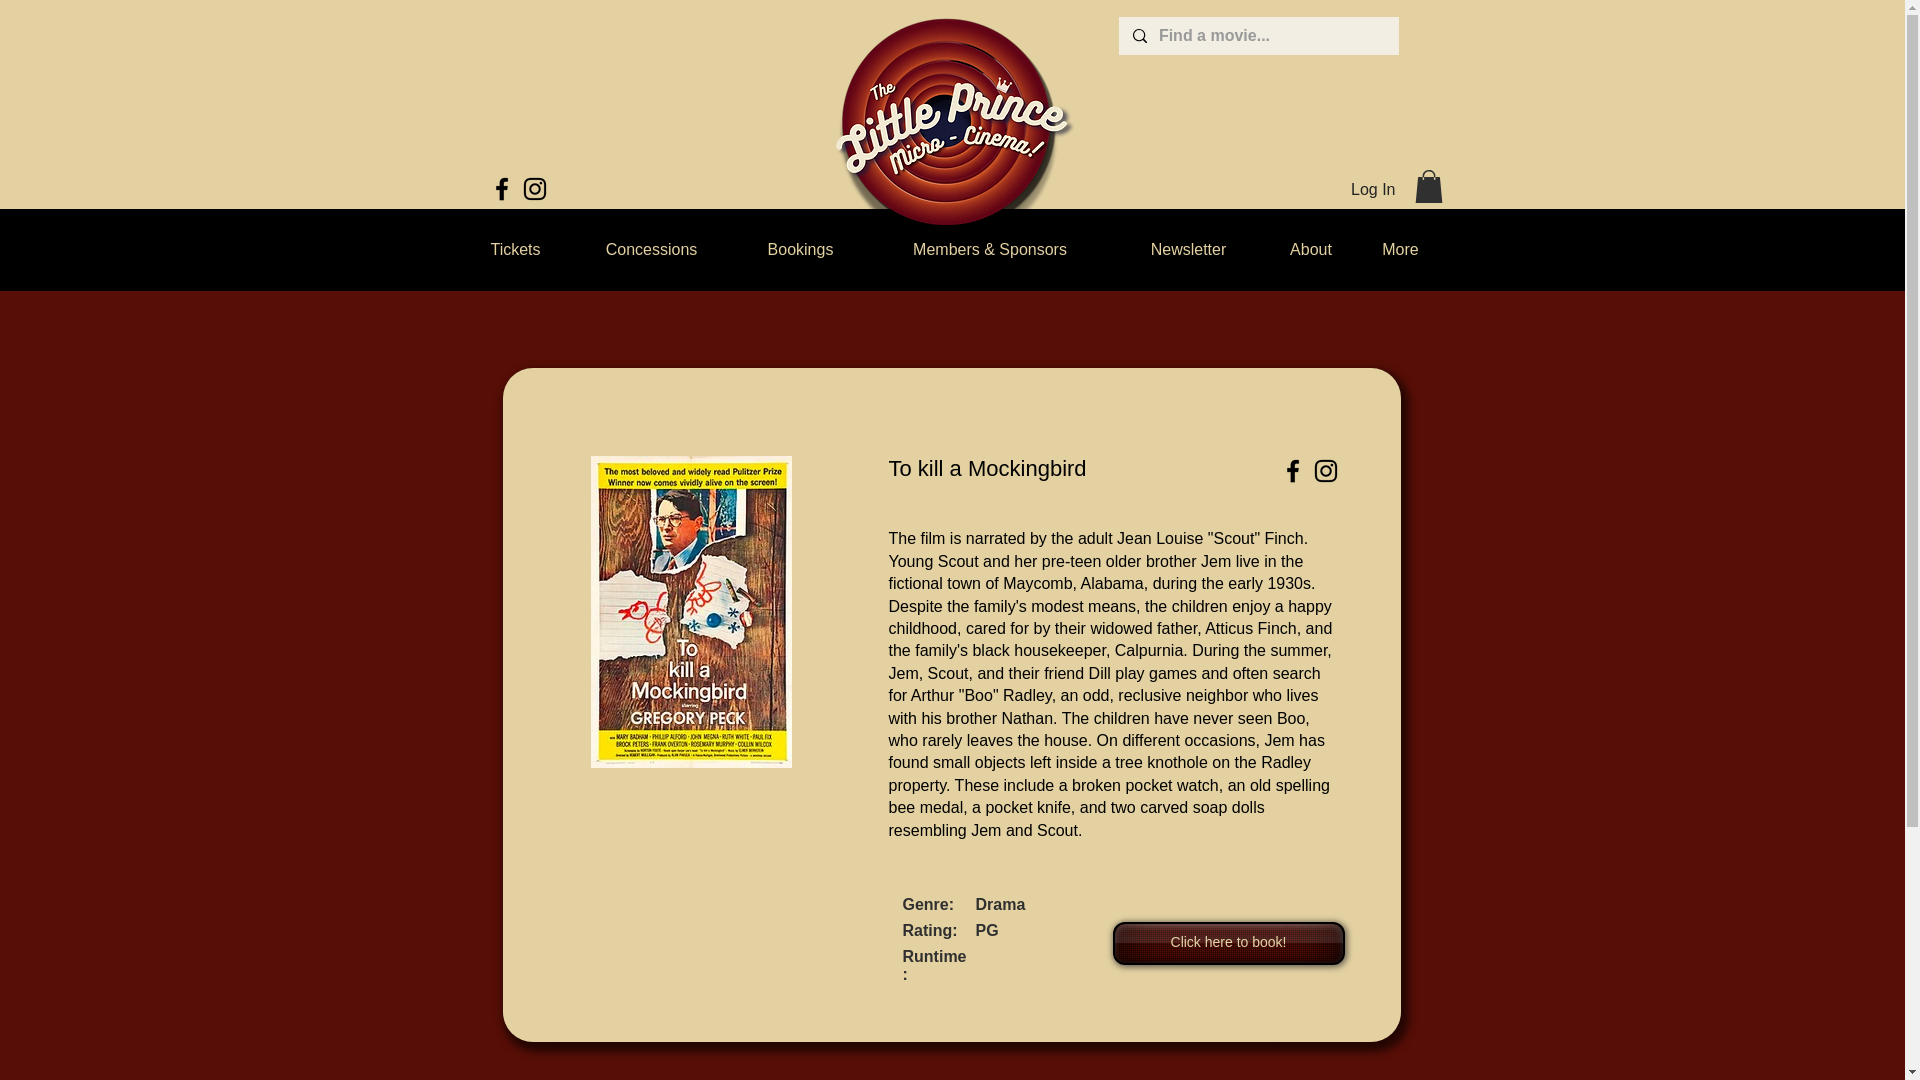  Describe the element at coordinates (799, 250) in the screenshot. I see `Bookings` at that location.